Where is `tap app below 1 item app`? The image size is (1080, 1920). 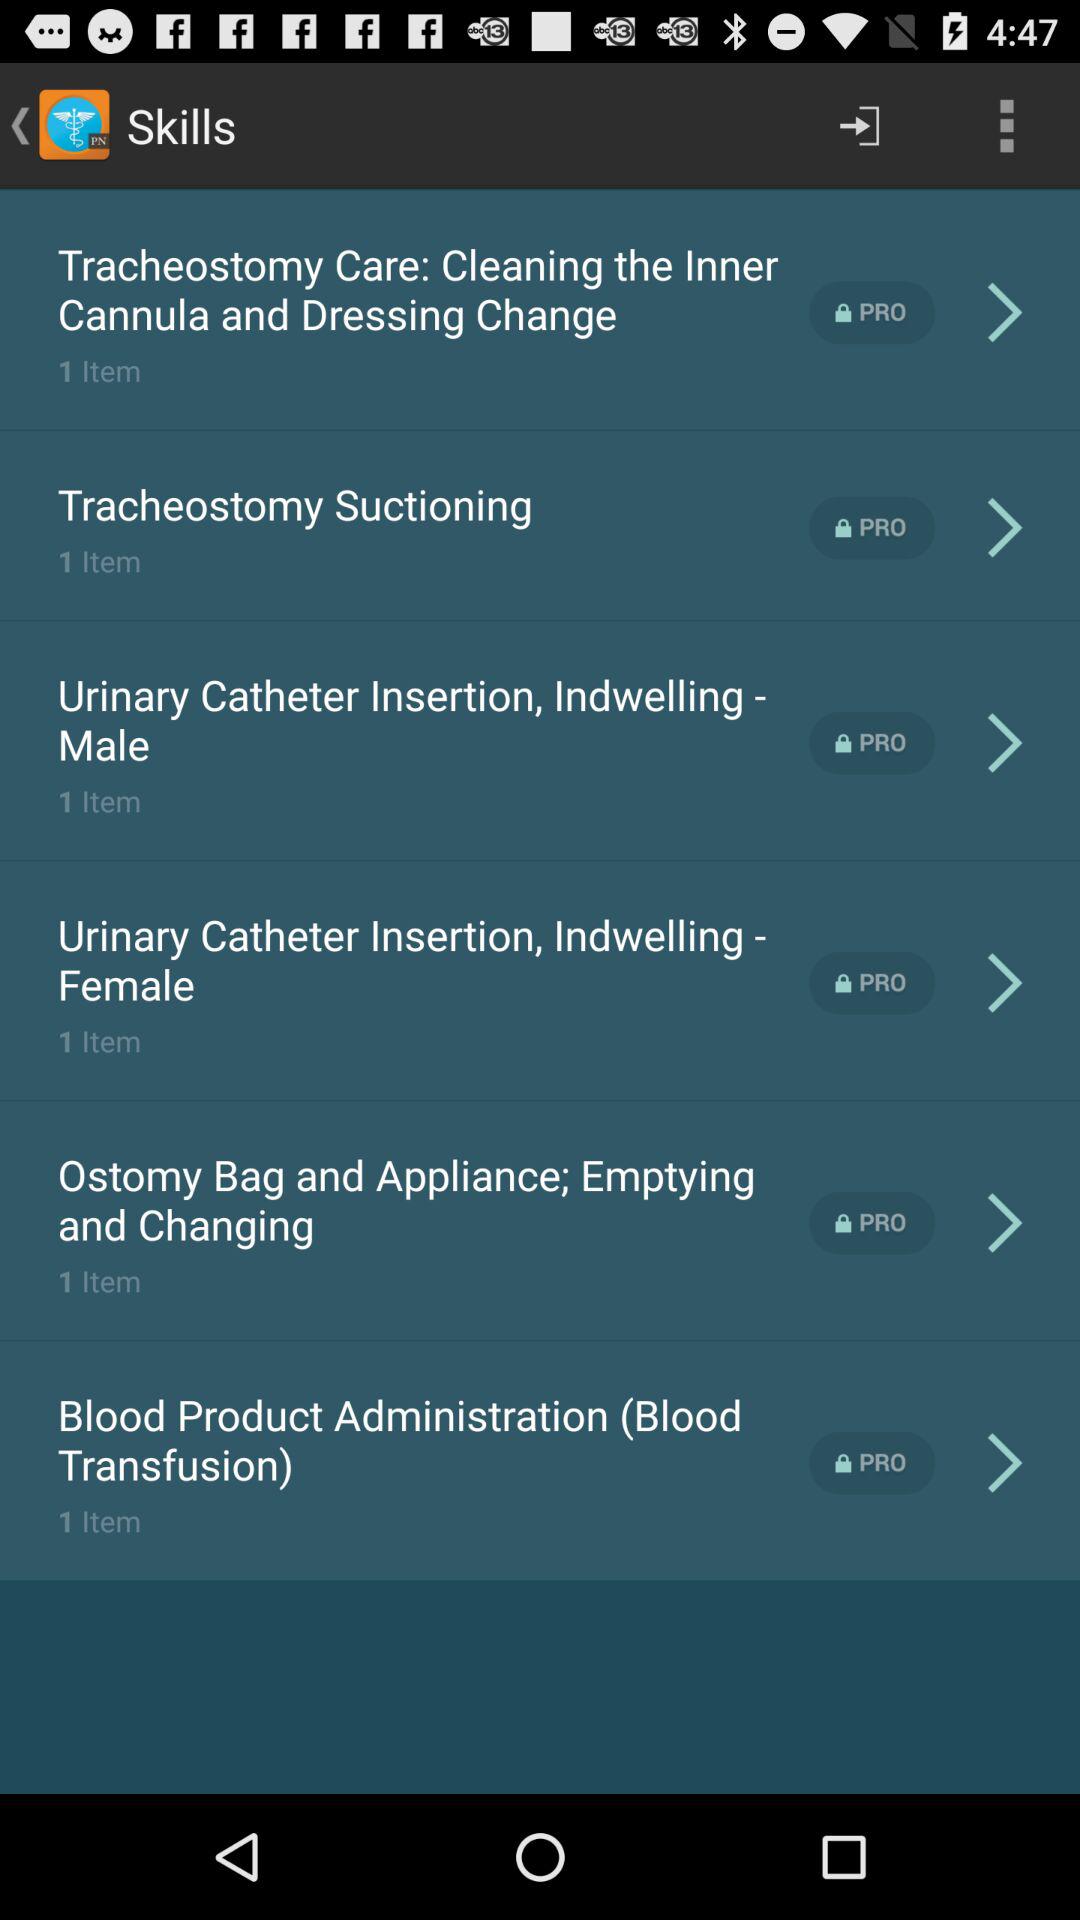 tap app below 1 item app is located at coordinates (433, 1199).